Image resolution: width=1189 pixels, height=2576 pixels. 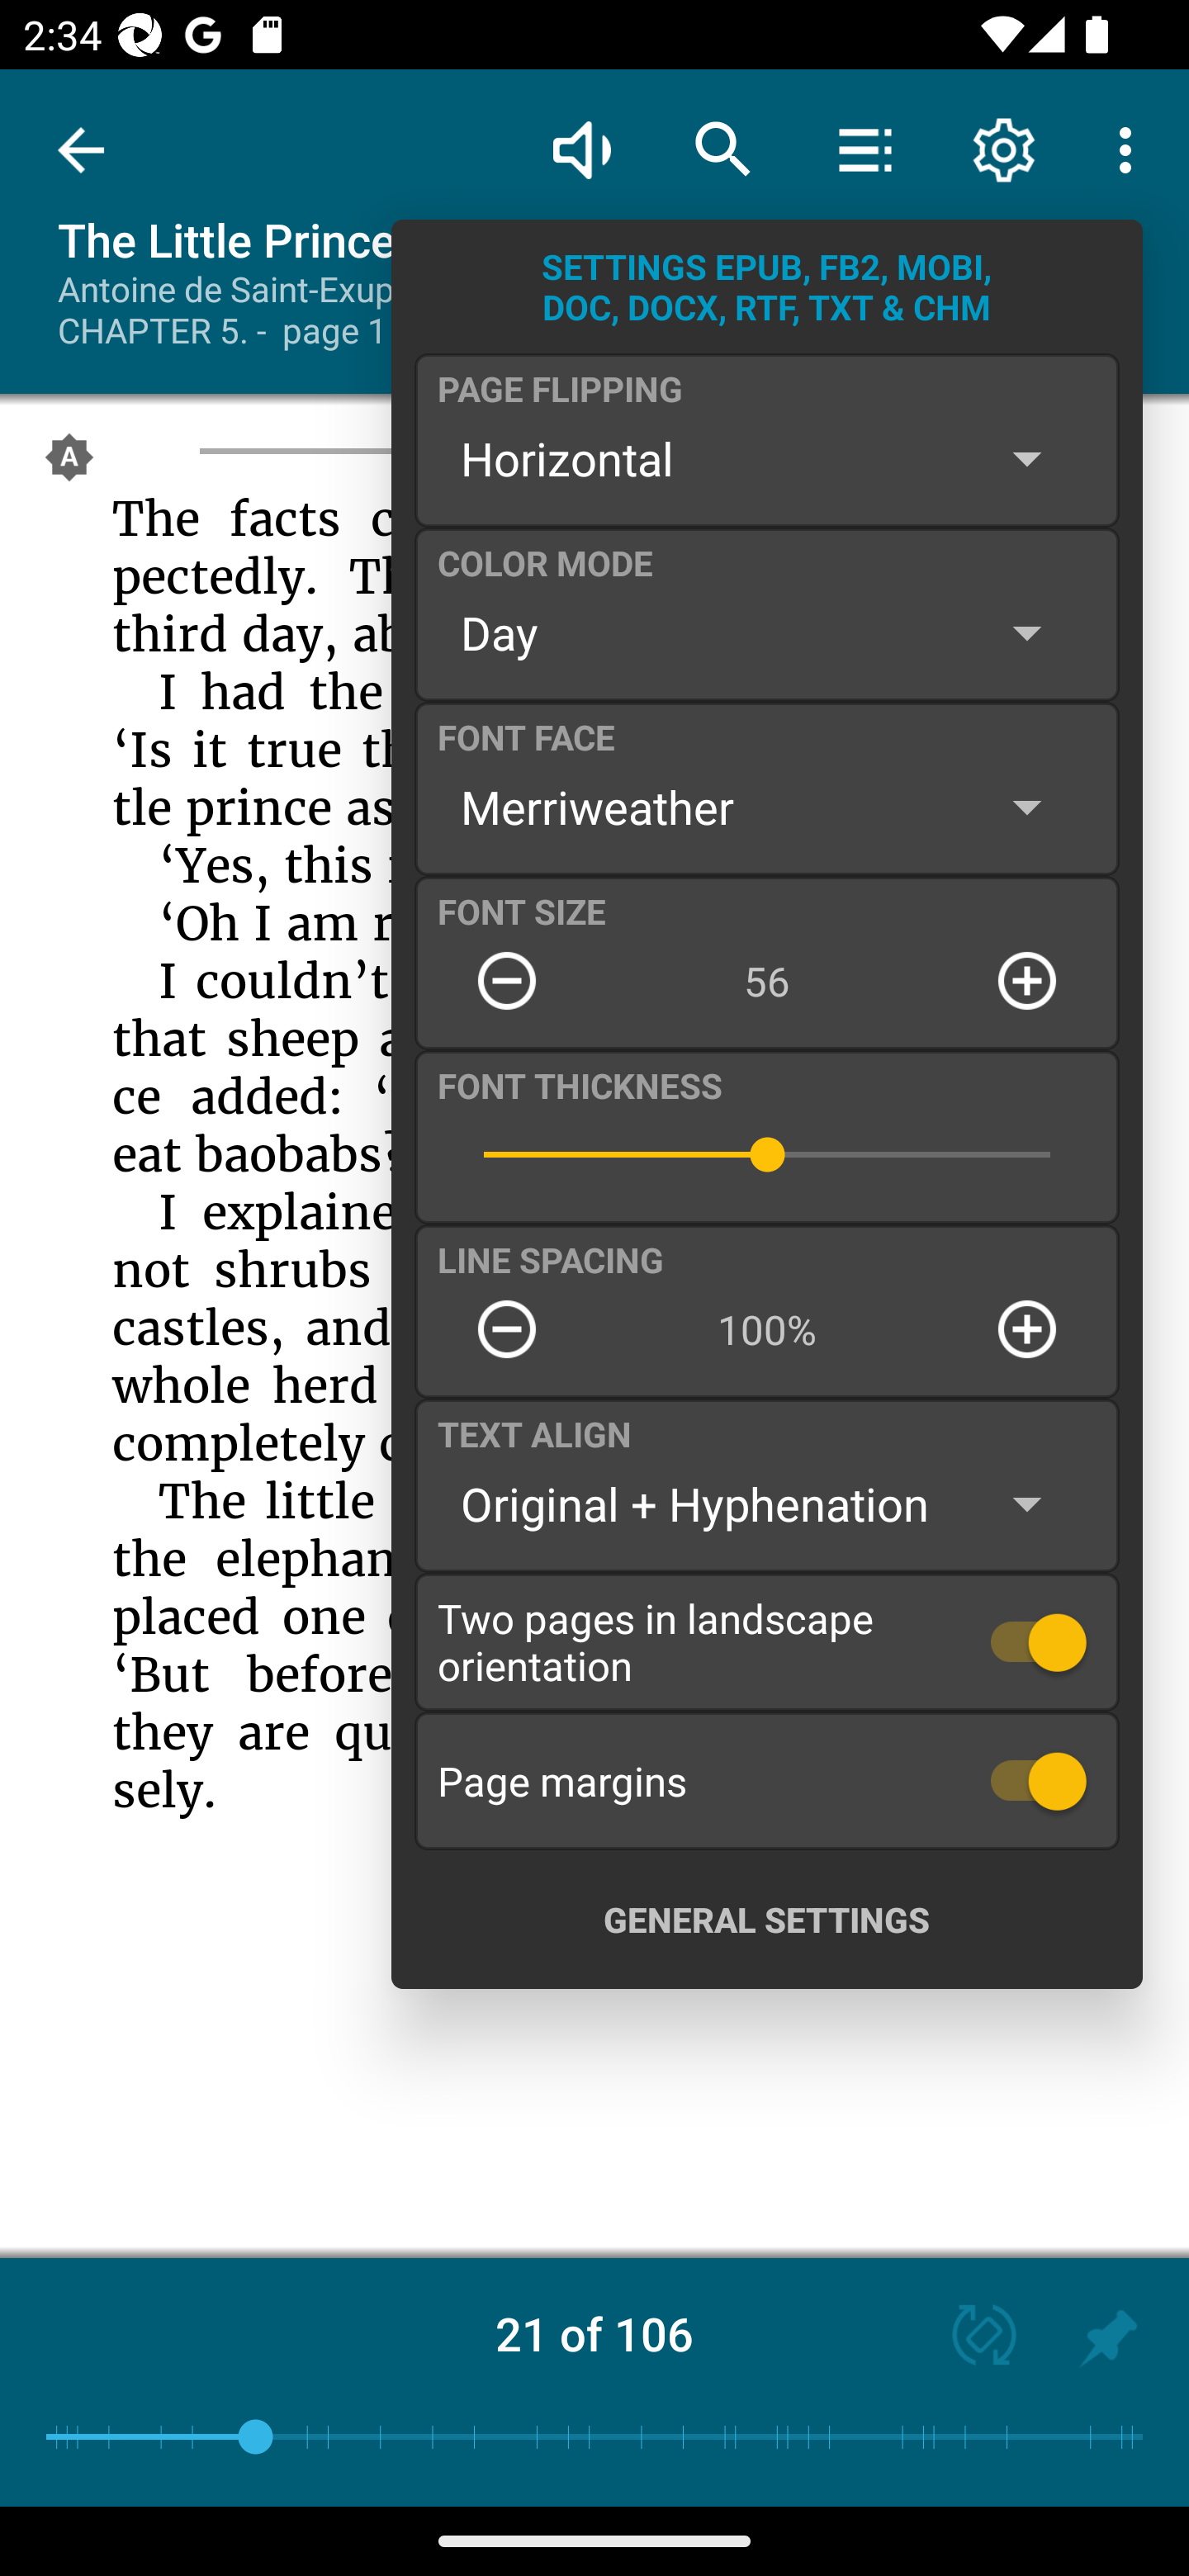 What do you see at coordinates (766, 806) in the screenshot?
I see `Merriweather` at bounding box center [766, 806].